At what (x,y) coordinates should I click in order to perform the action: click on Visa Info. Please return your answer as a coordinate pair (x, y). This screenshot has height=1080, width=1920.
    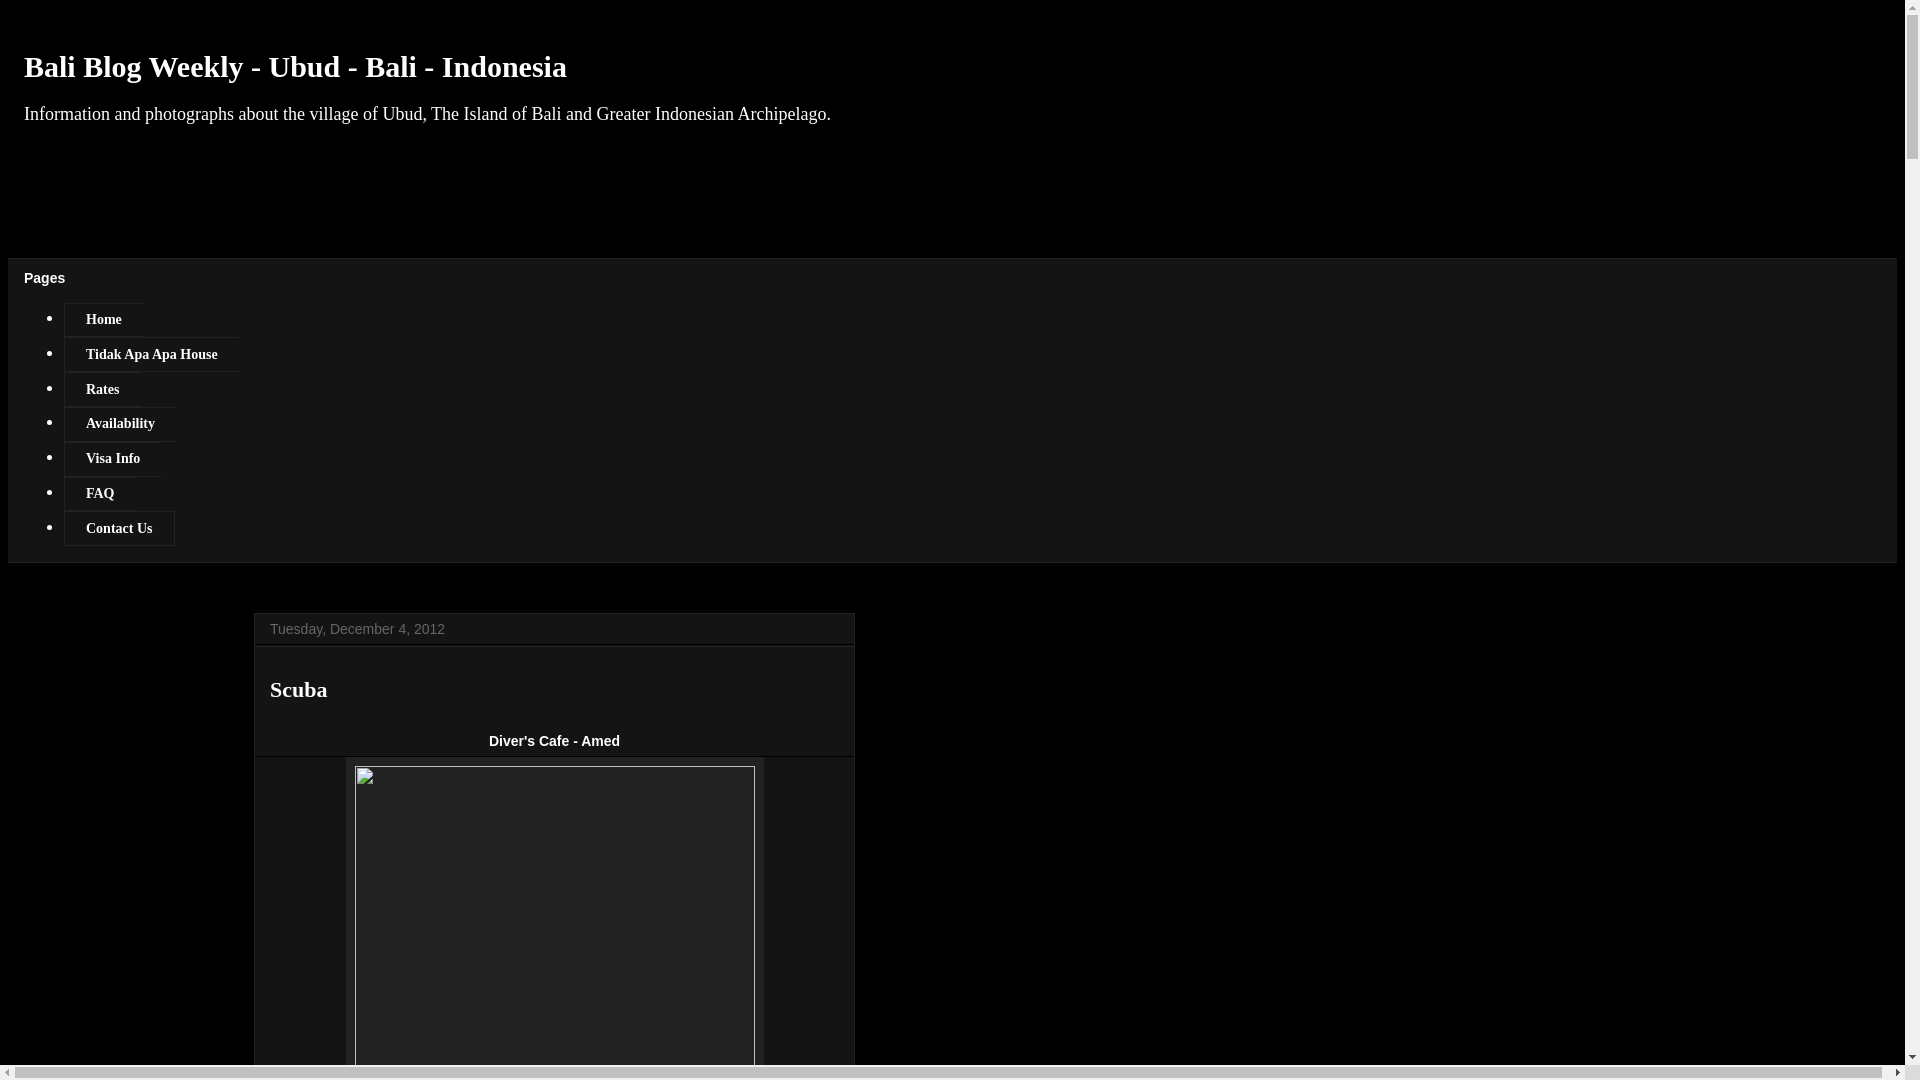
    Looking at the image, I should click on (112, 459).